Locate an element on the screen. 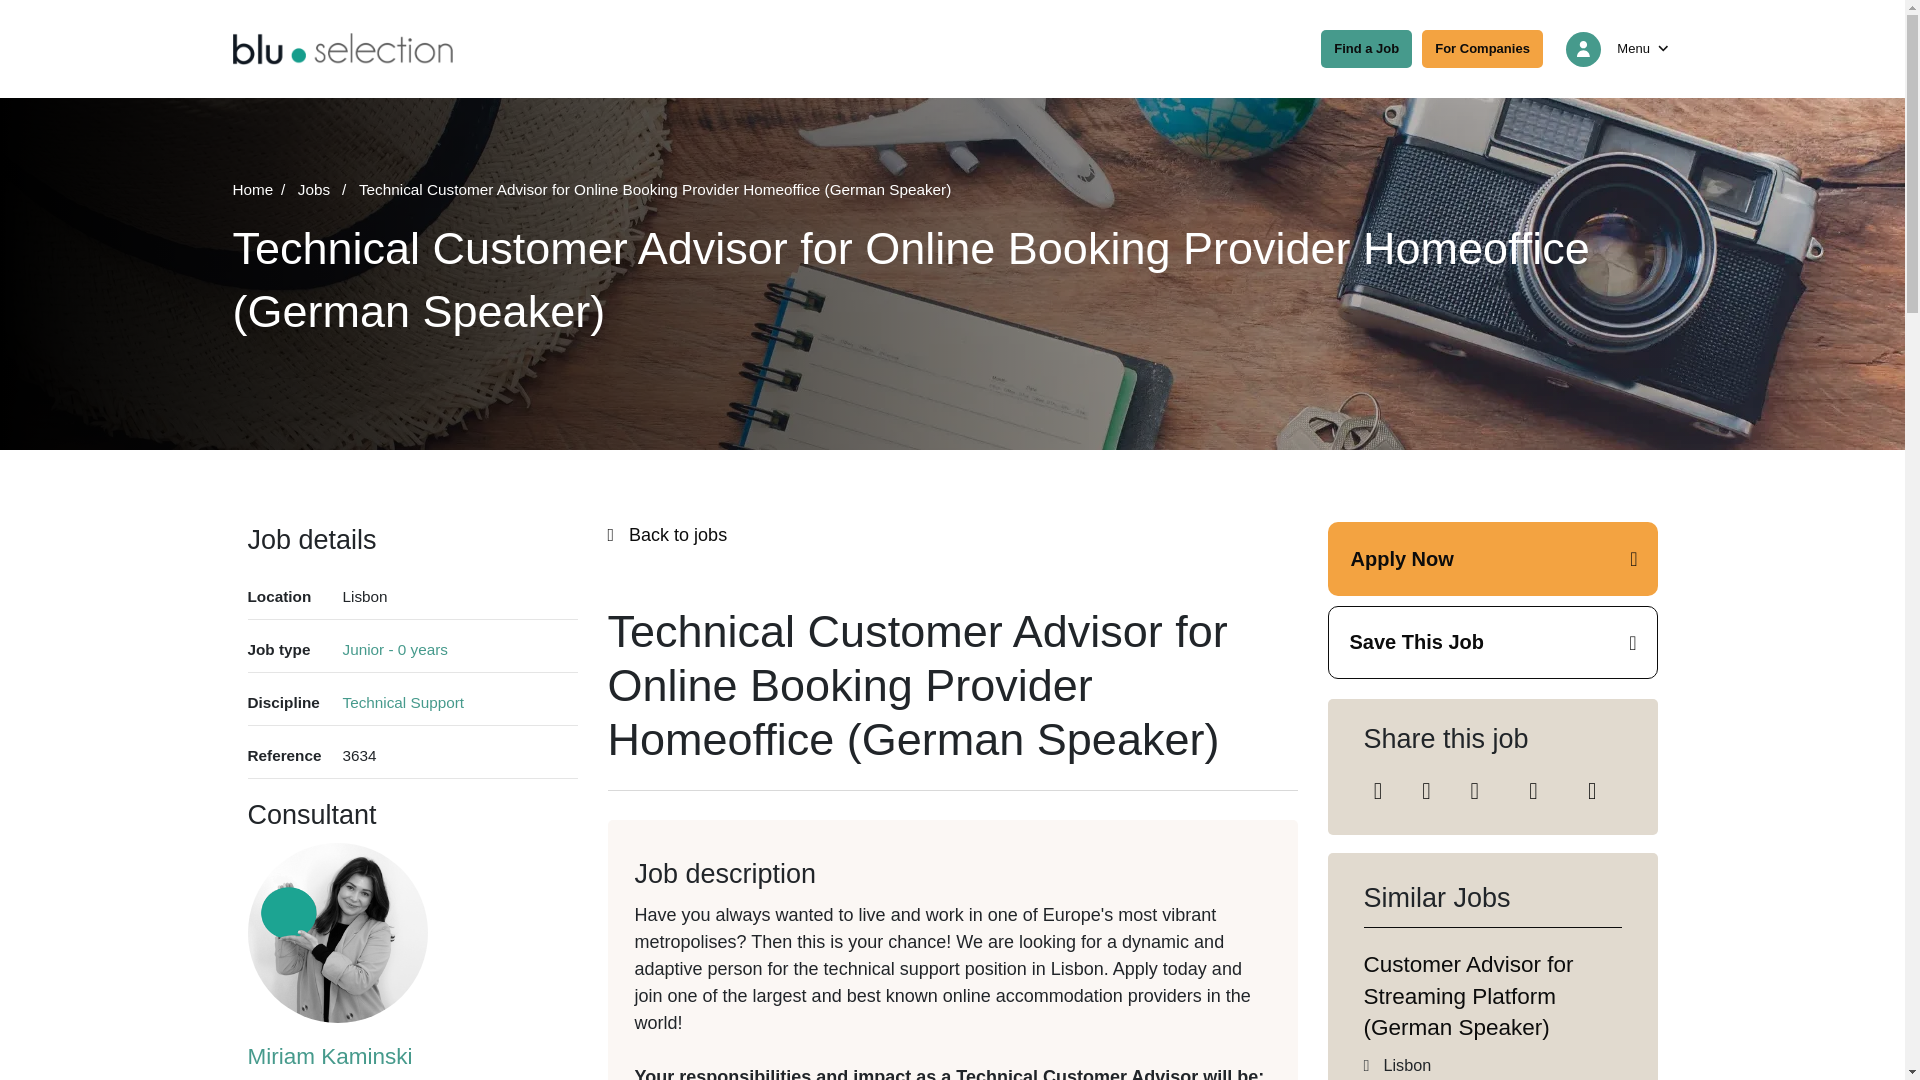  Open Menu is located at coordinates (1644, 48).